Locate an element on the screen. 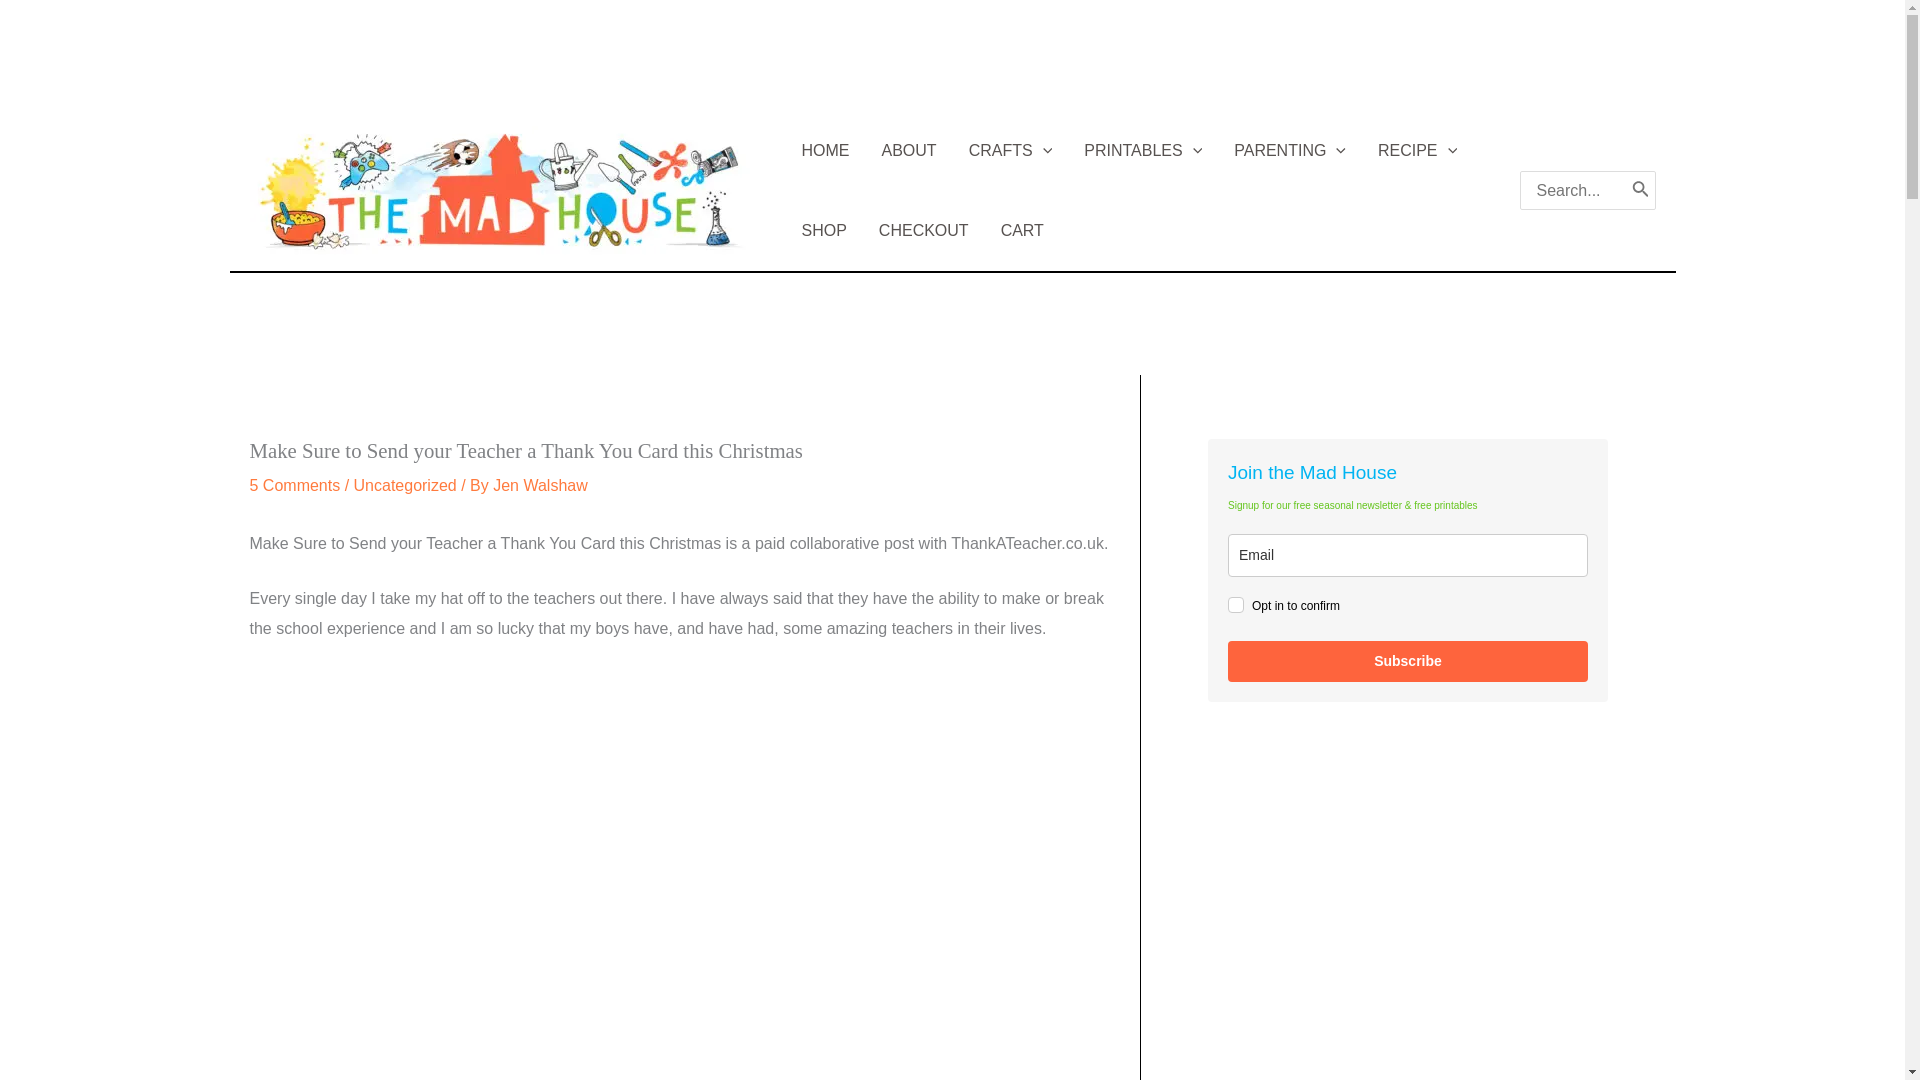 This screenshot has width=1920, height=1080. RECIPE is located at coordinates (1416, 150).